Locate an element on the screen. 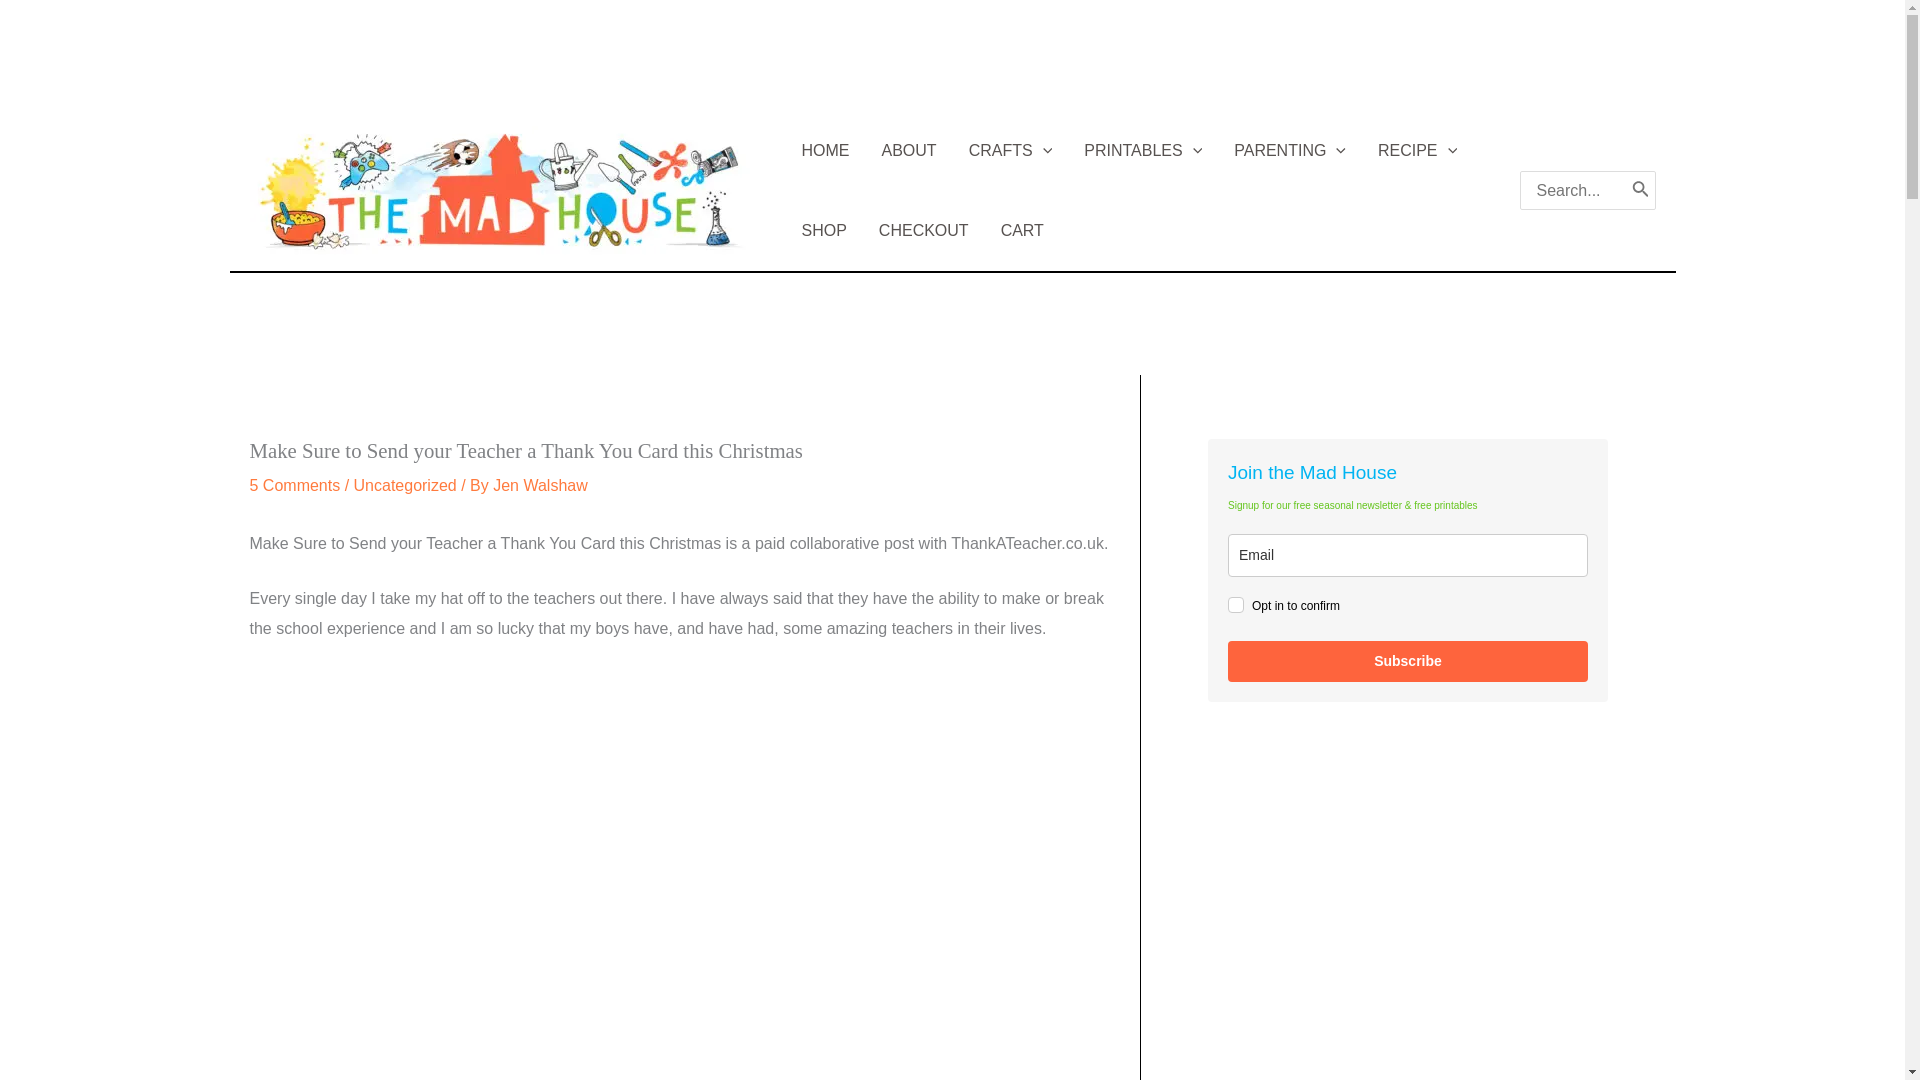 This screenshot has width=1920, height=1080. RECIPE is located at coordinates (1416, 150).